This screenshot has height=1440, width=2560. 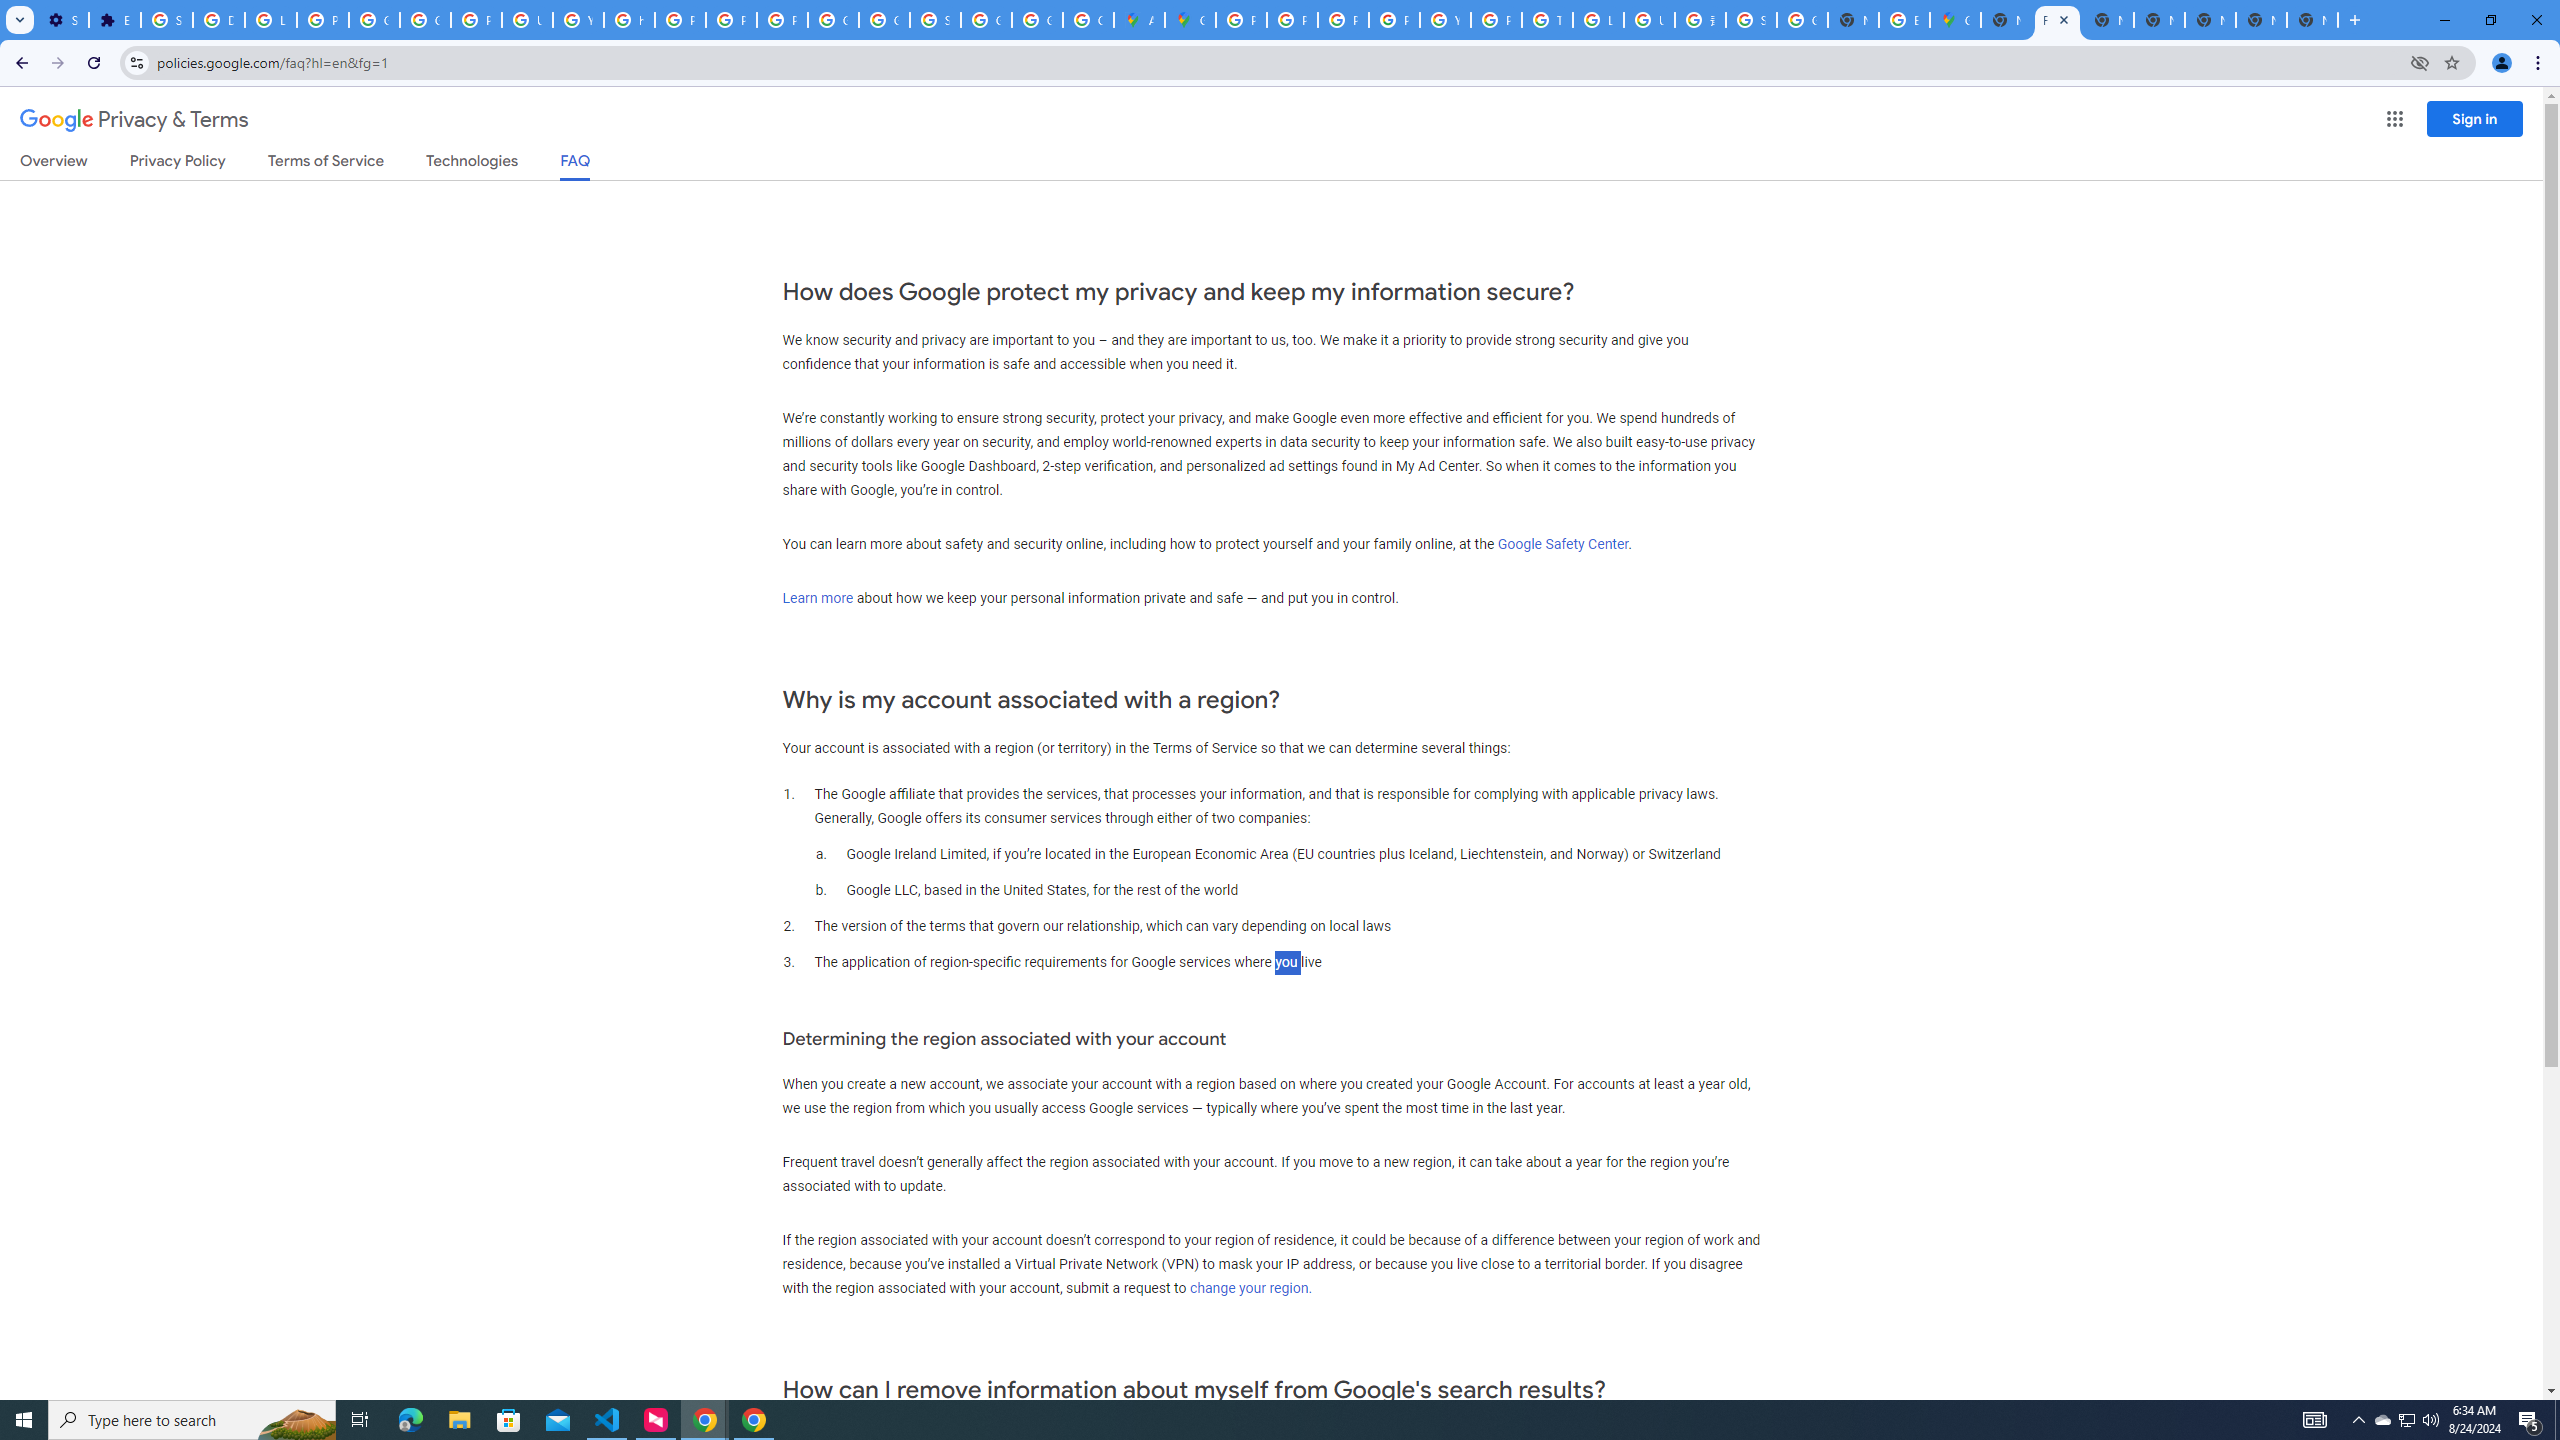 I want to click on https://scholar.google.com/, so click(x=628, y=20).